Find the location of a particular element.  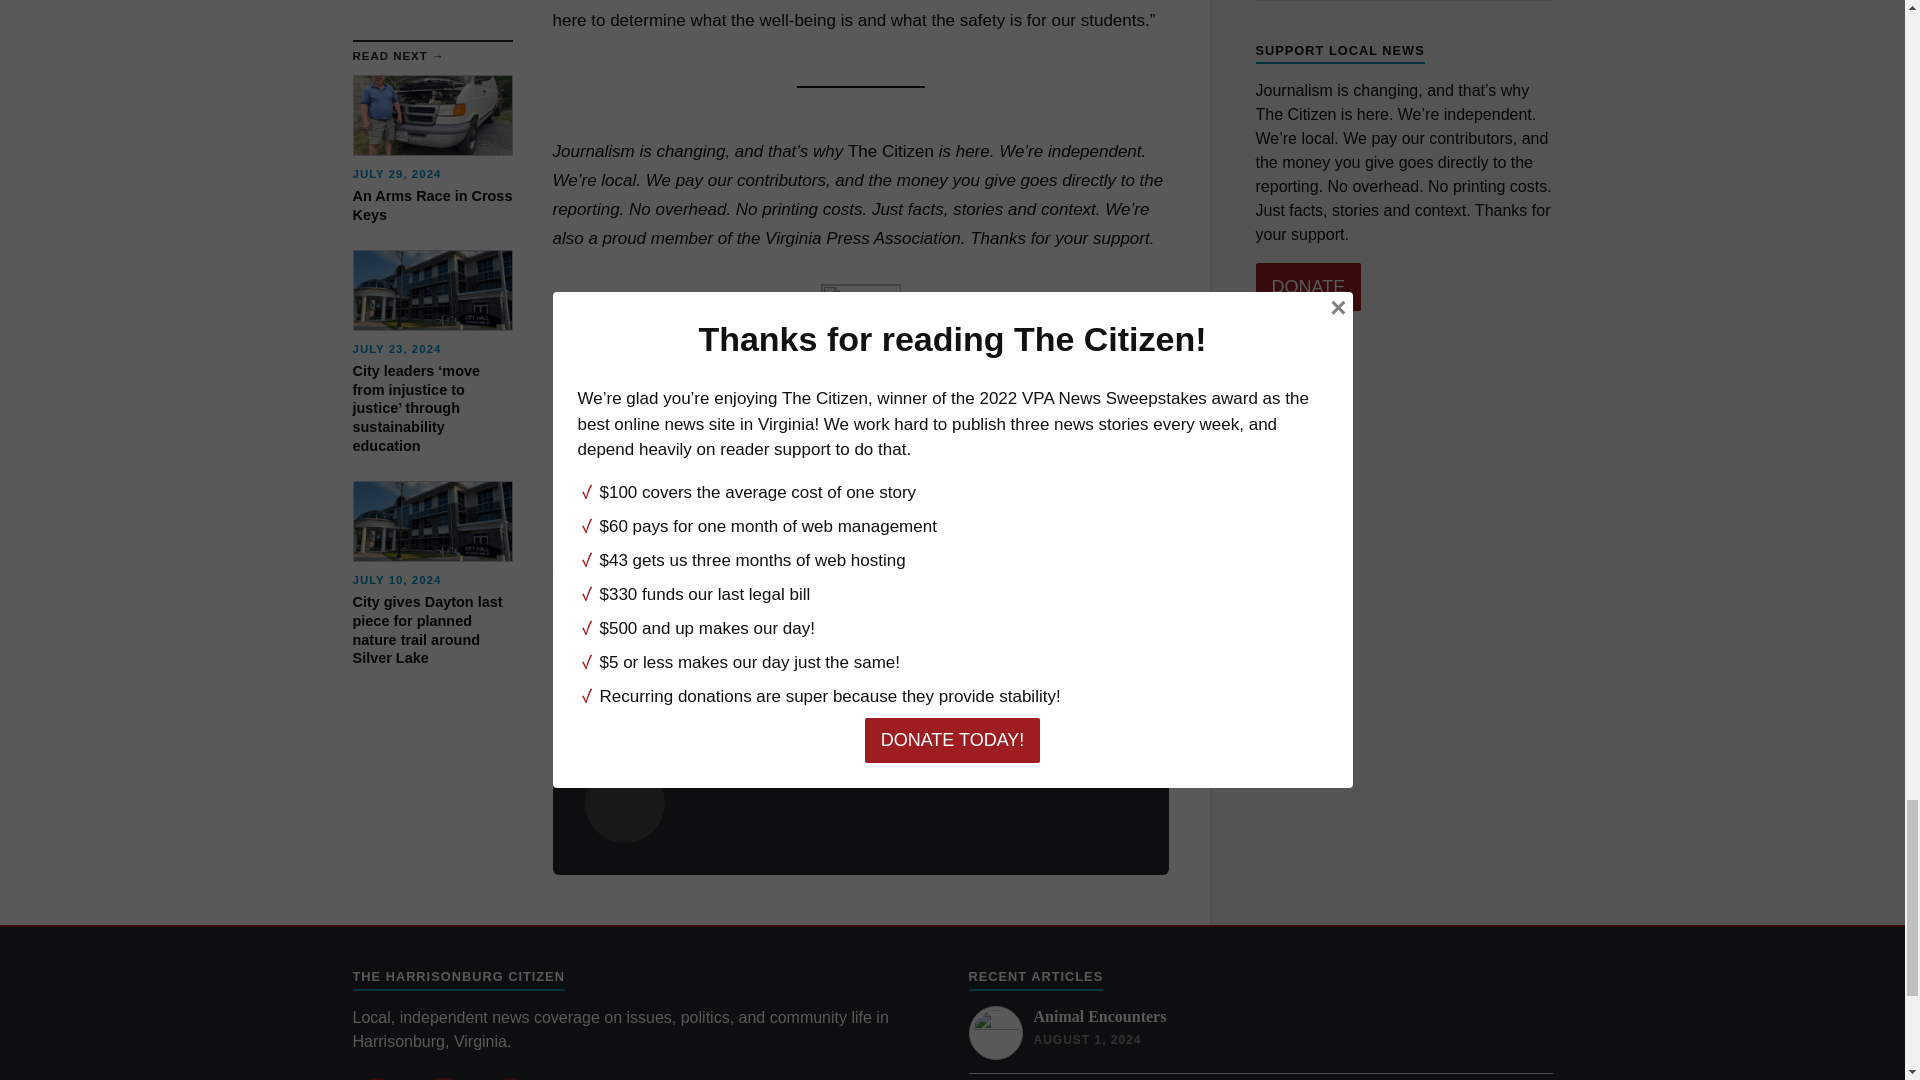

HARRISONBURG POLICE DEPARTMENT is located at coordinates (976, 611).